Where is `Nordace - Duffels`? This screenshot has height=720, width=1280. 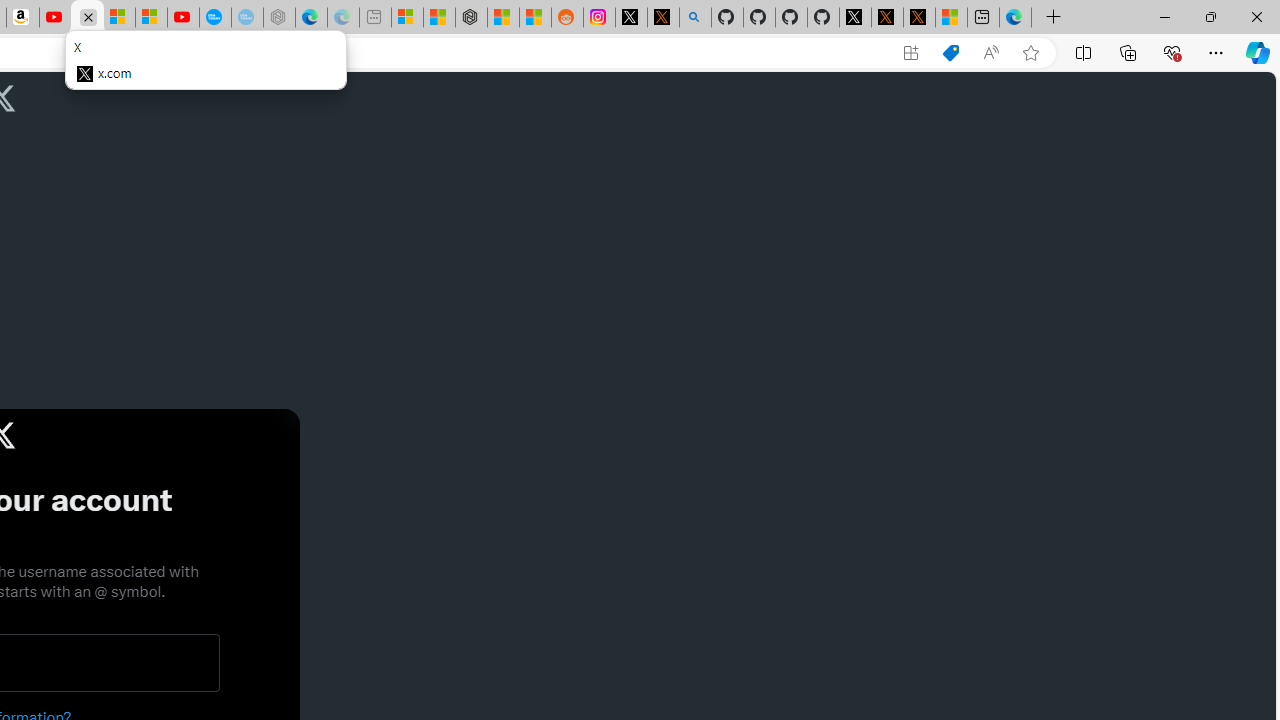 Nordace - Duffels is located at coordinates (471, 18).